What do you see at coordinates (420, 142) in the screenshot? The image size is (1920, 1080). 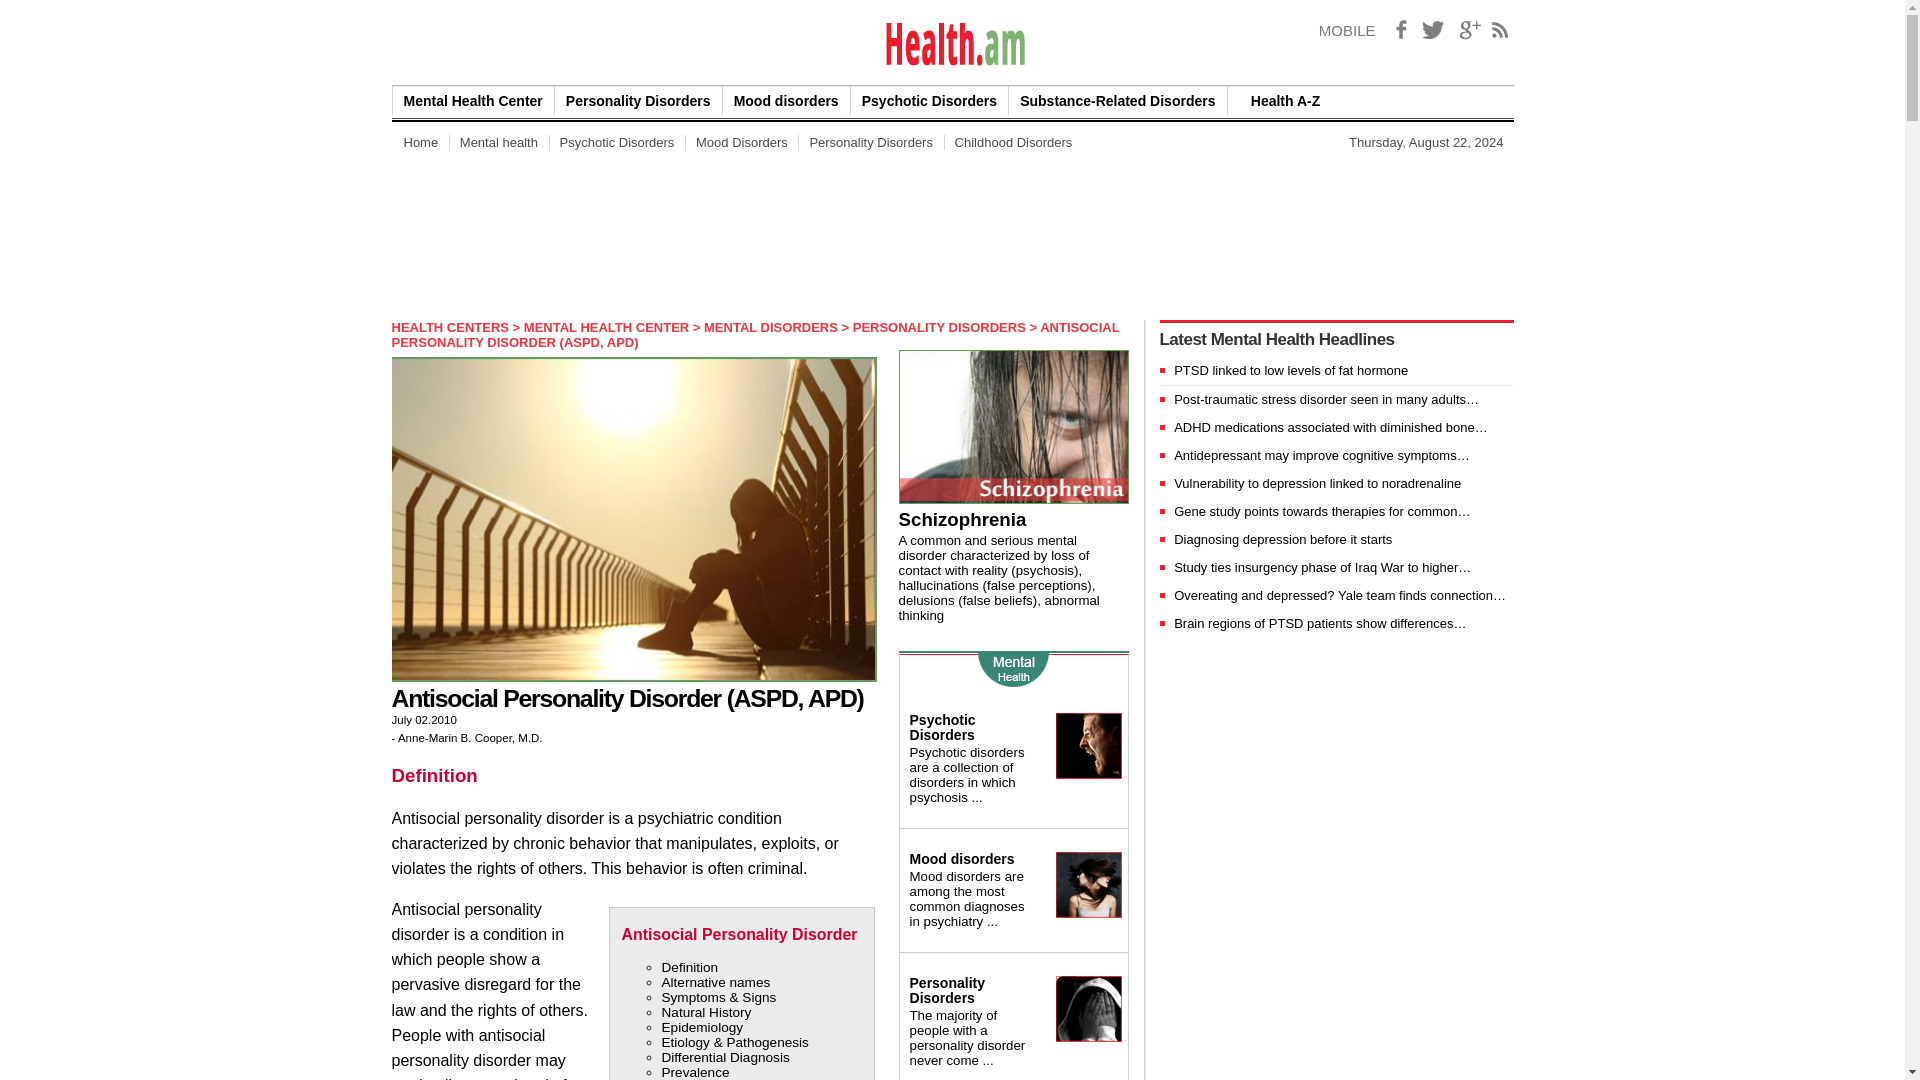 I see `Home` at bounding box center [420, 142].